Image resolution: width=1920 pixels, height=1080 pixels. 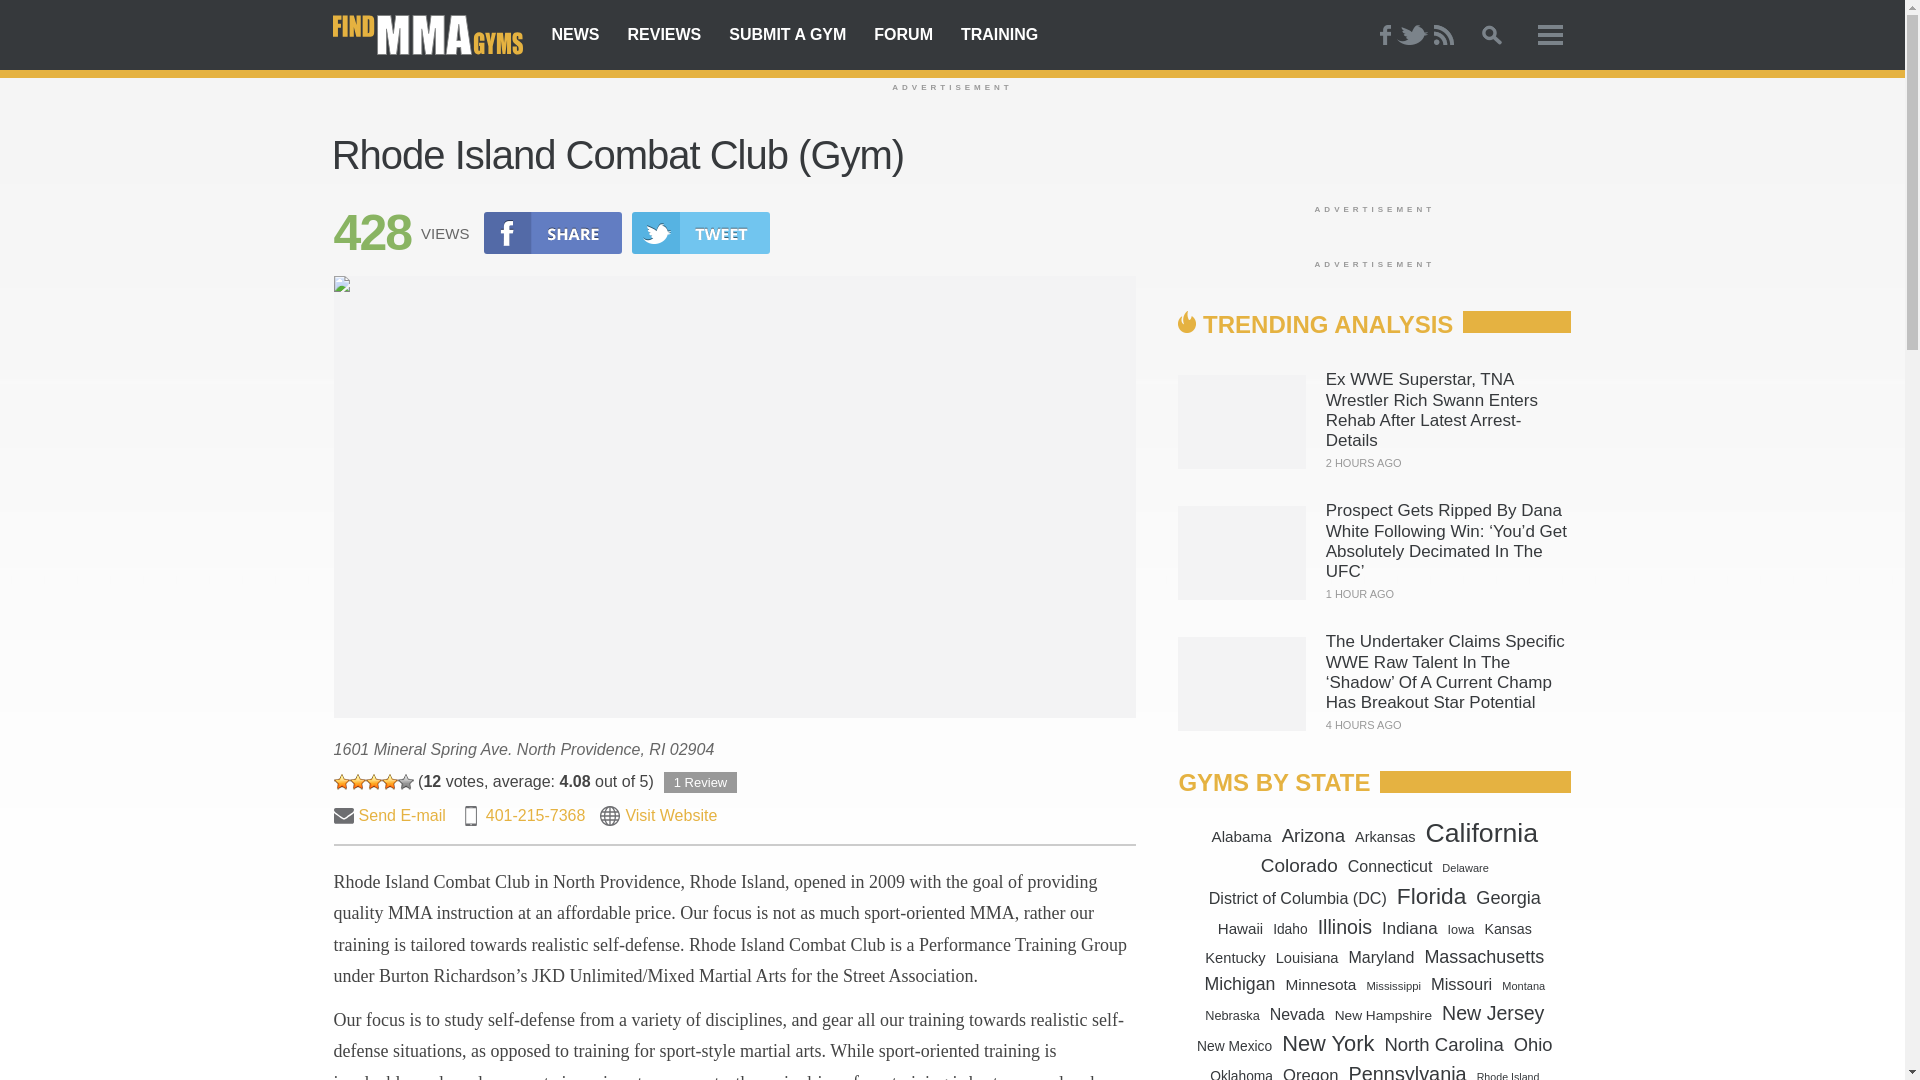 What do you see at coordinates (427, 35) in the screenshot?
I see `Find MMA Gyms` at bounding box center [427, 35].